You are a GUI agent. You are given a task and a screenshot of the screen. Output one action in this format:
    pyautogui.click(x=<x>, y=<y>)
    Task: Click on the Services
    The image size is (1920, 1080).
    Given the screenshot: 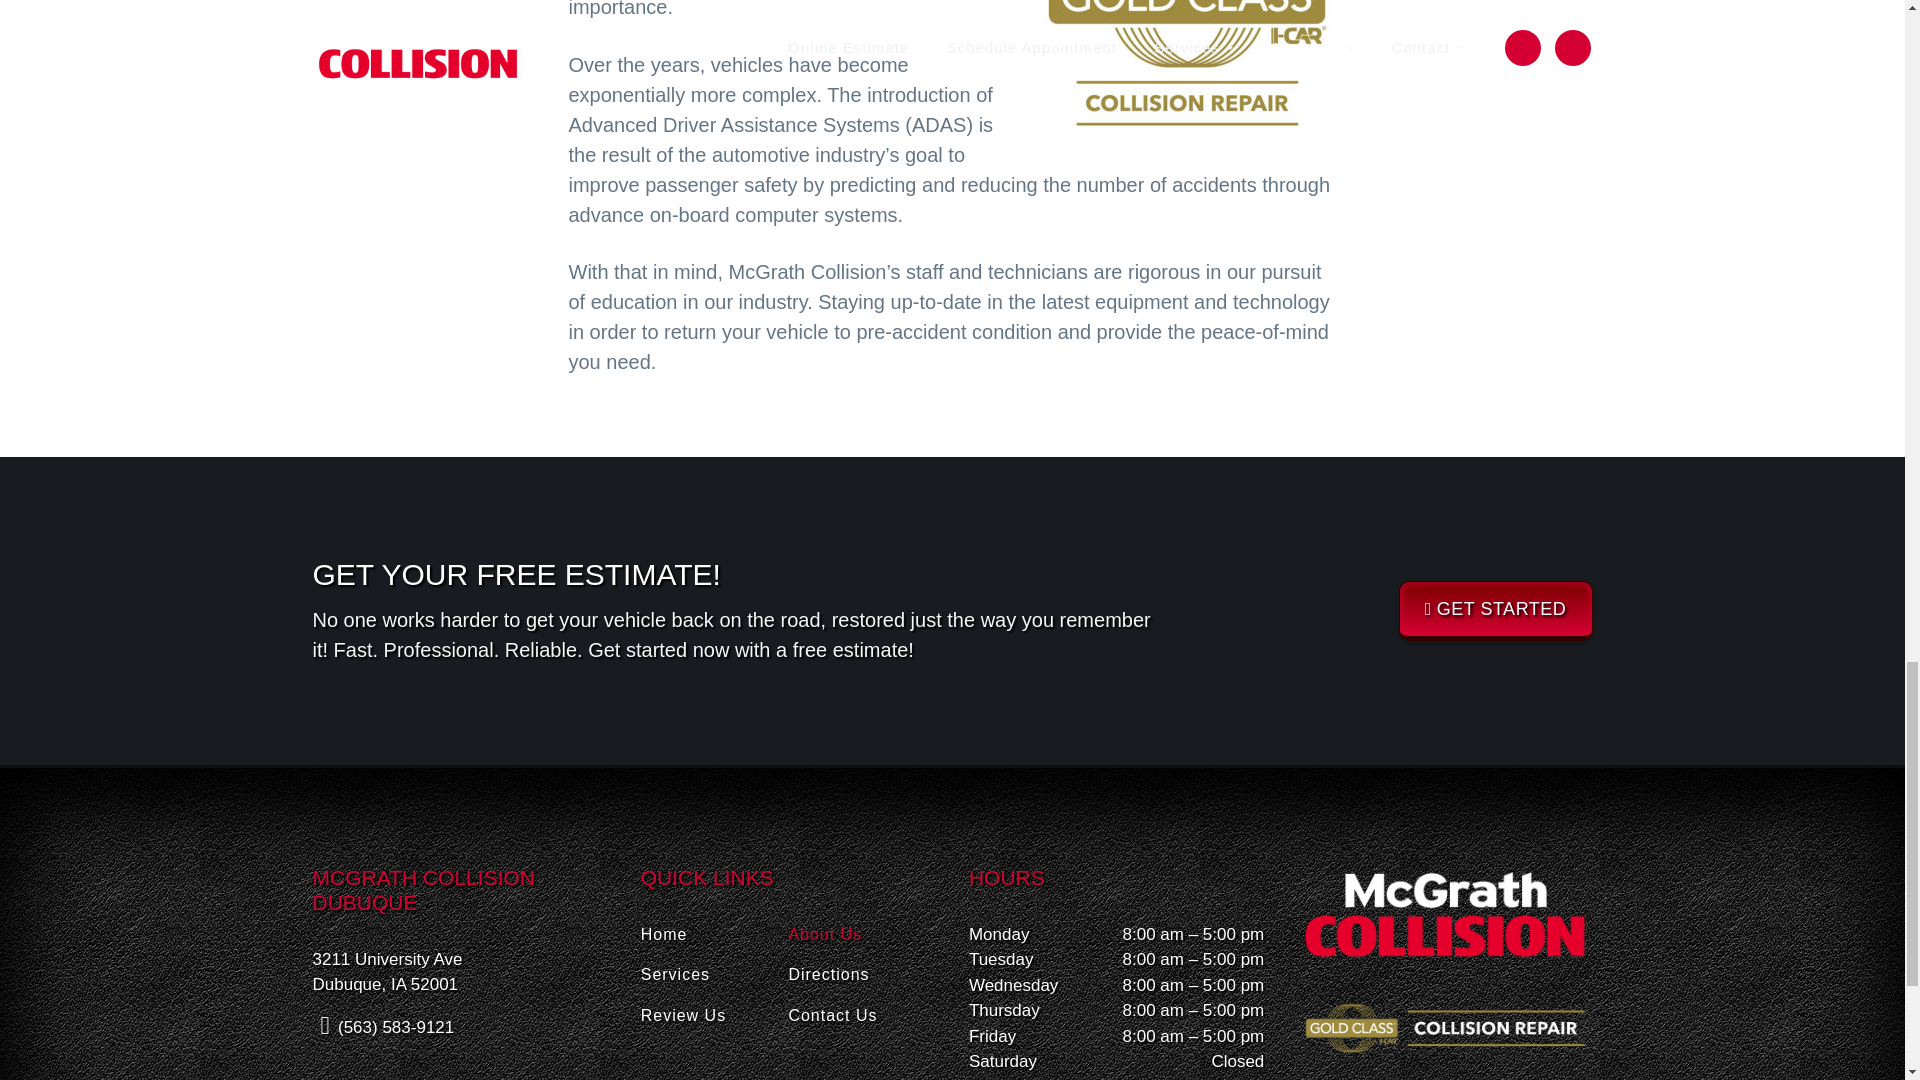 What is the action you would take?
    pyautogui.click(x=715, y=975)
    